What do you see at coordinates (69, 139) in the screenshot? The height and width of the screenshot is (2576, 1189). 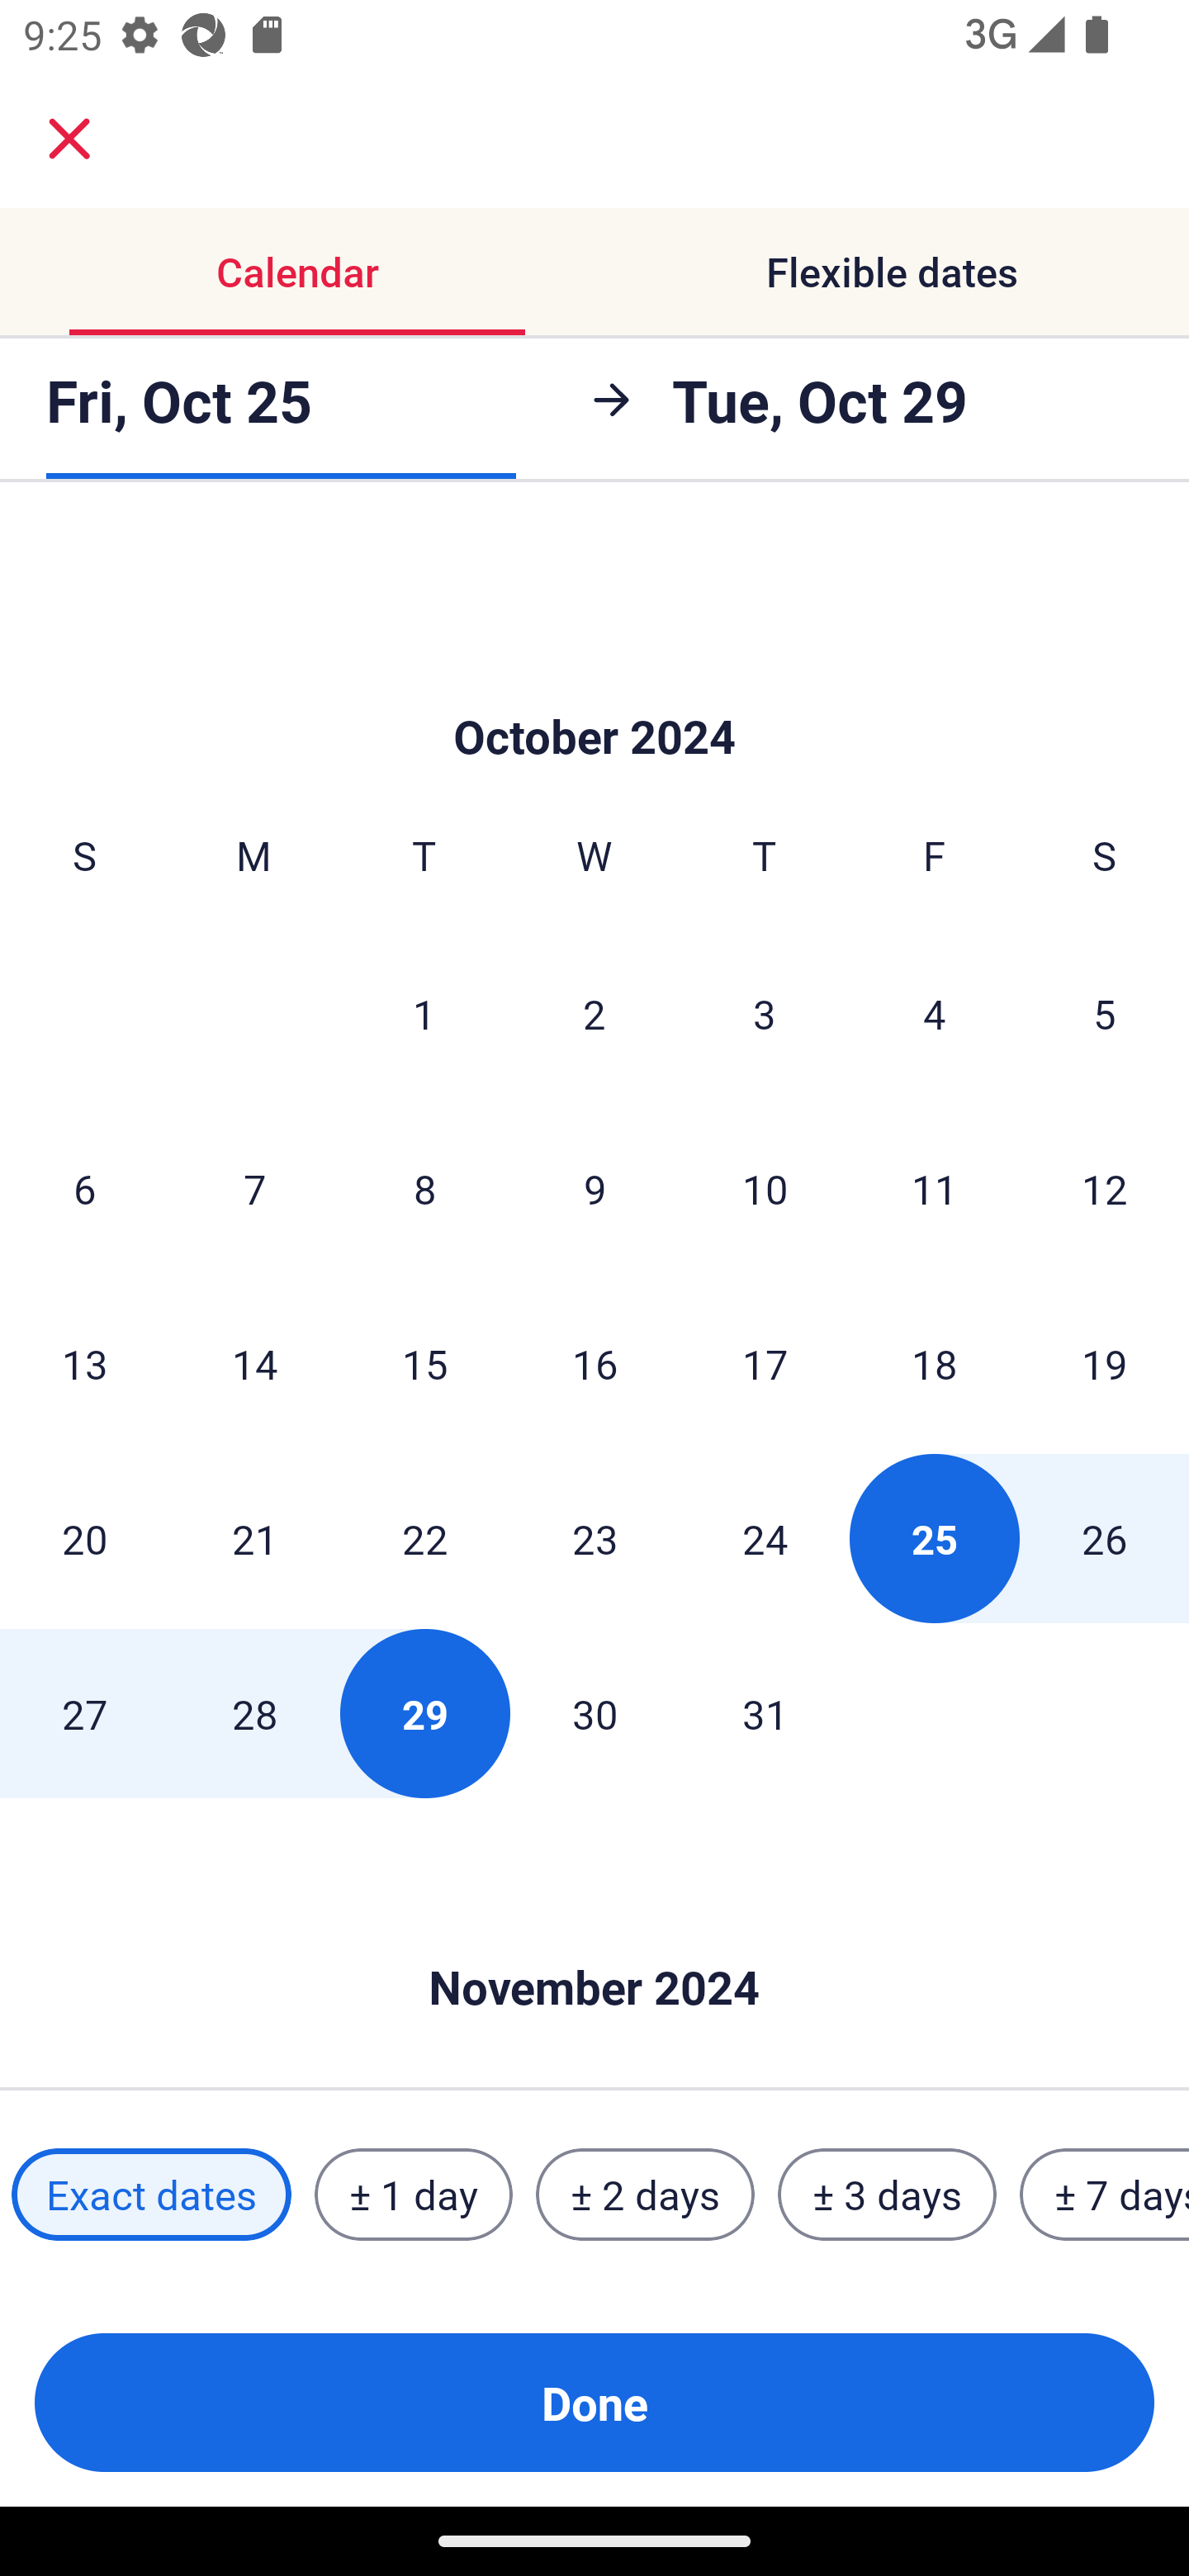 I see `close.` at bounding box center [69, 139].